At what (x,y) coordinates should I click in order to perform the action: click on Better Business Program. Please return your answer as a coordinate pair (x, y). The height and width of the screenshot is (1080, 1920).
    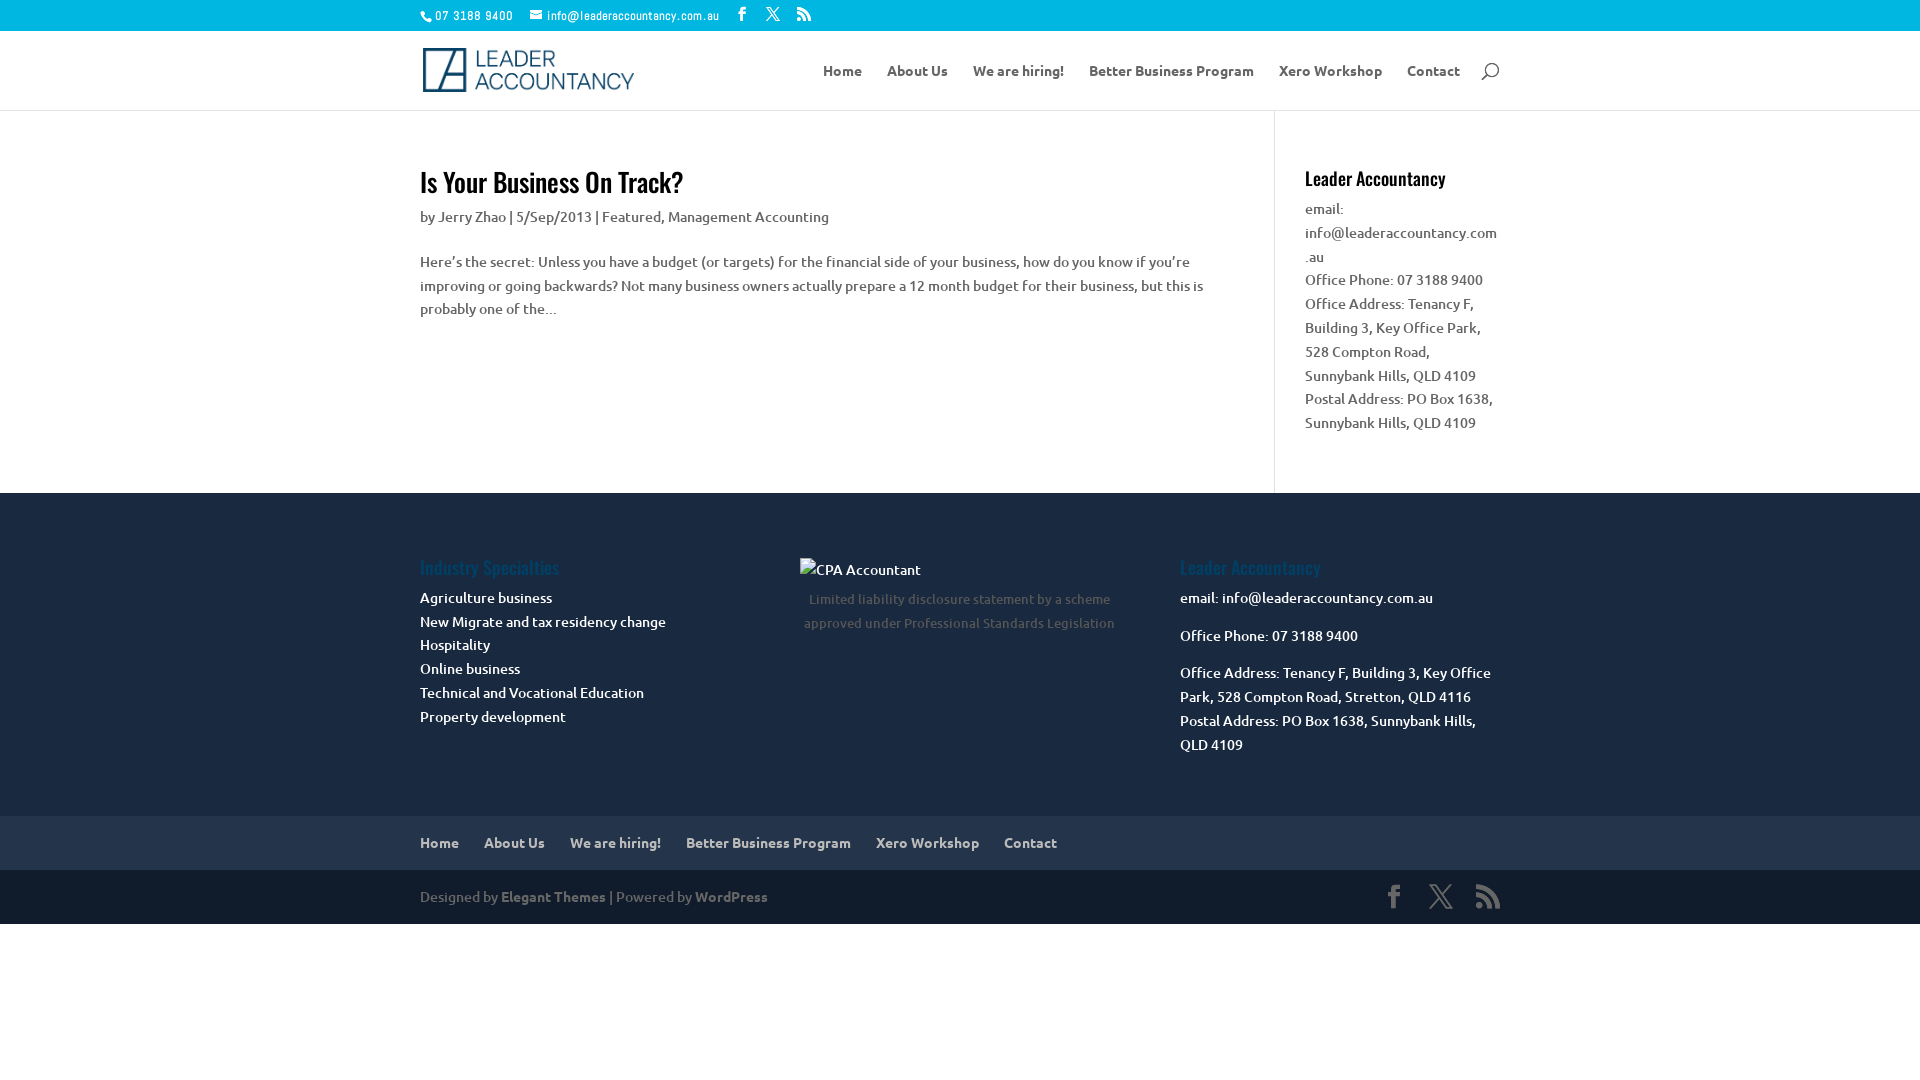
    Looking at the image, I should click on (1172, 86).